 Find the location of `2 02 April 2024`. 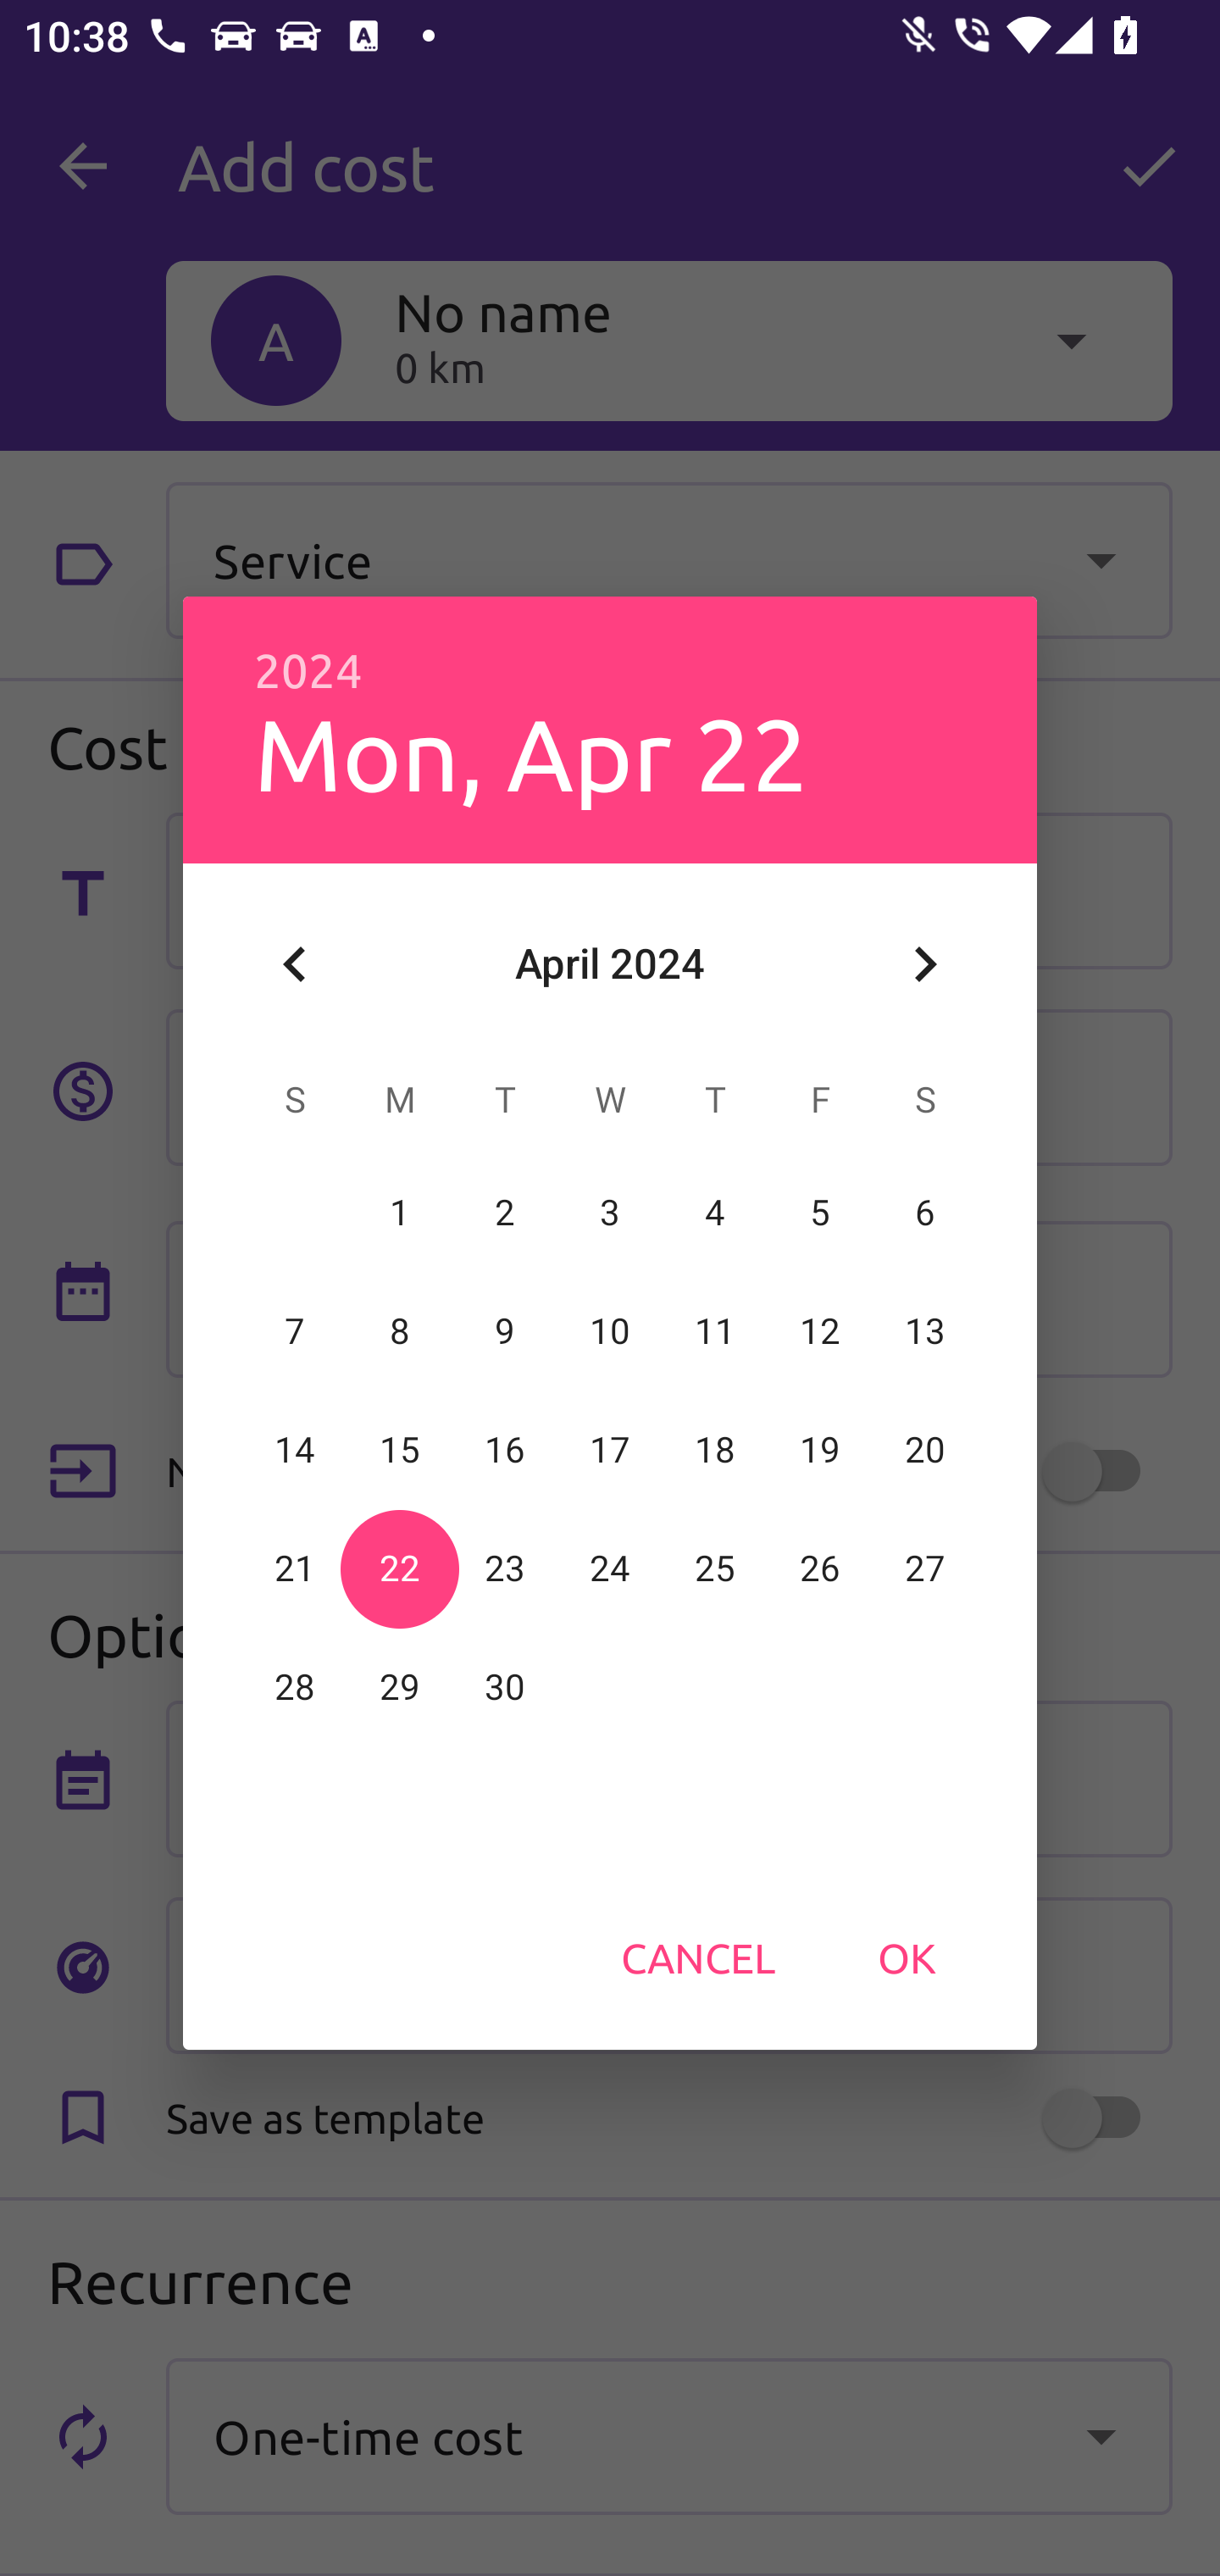

2 02 April 2024 is located at coordinates (505, 1213).